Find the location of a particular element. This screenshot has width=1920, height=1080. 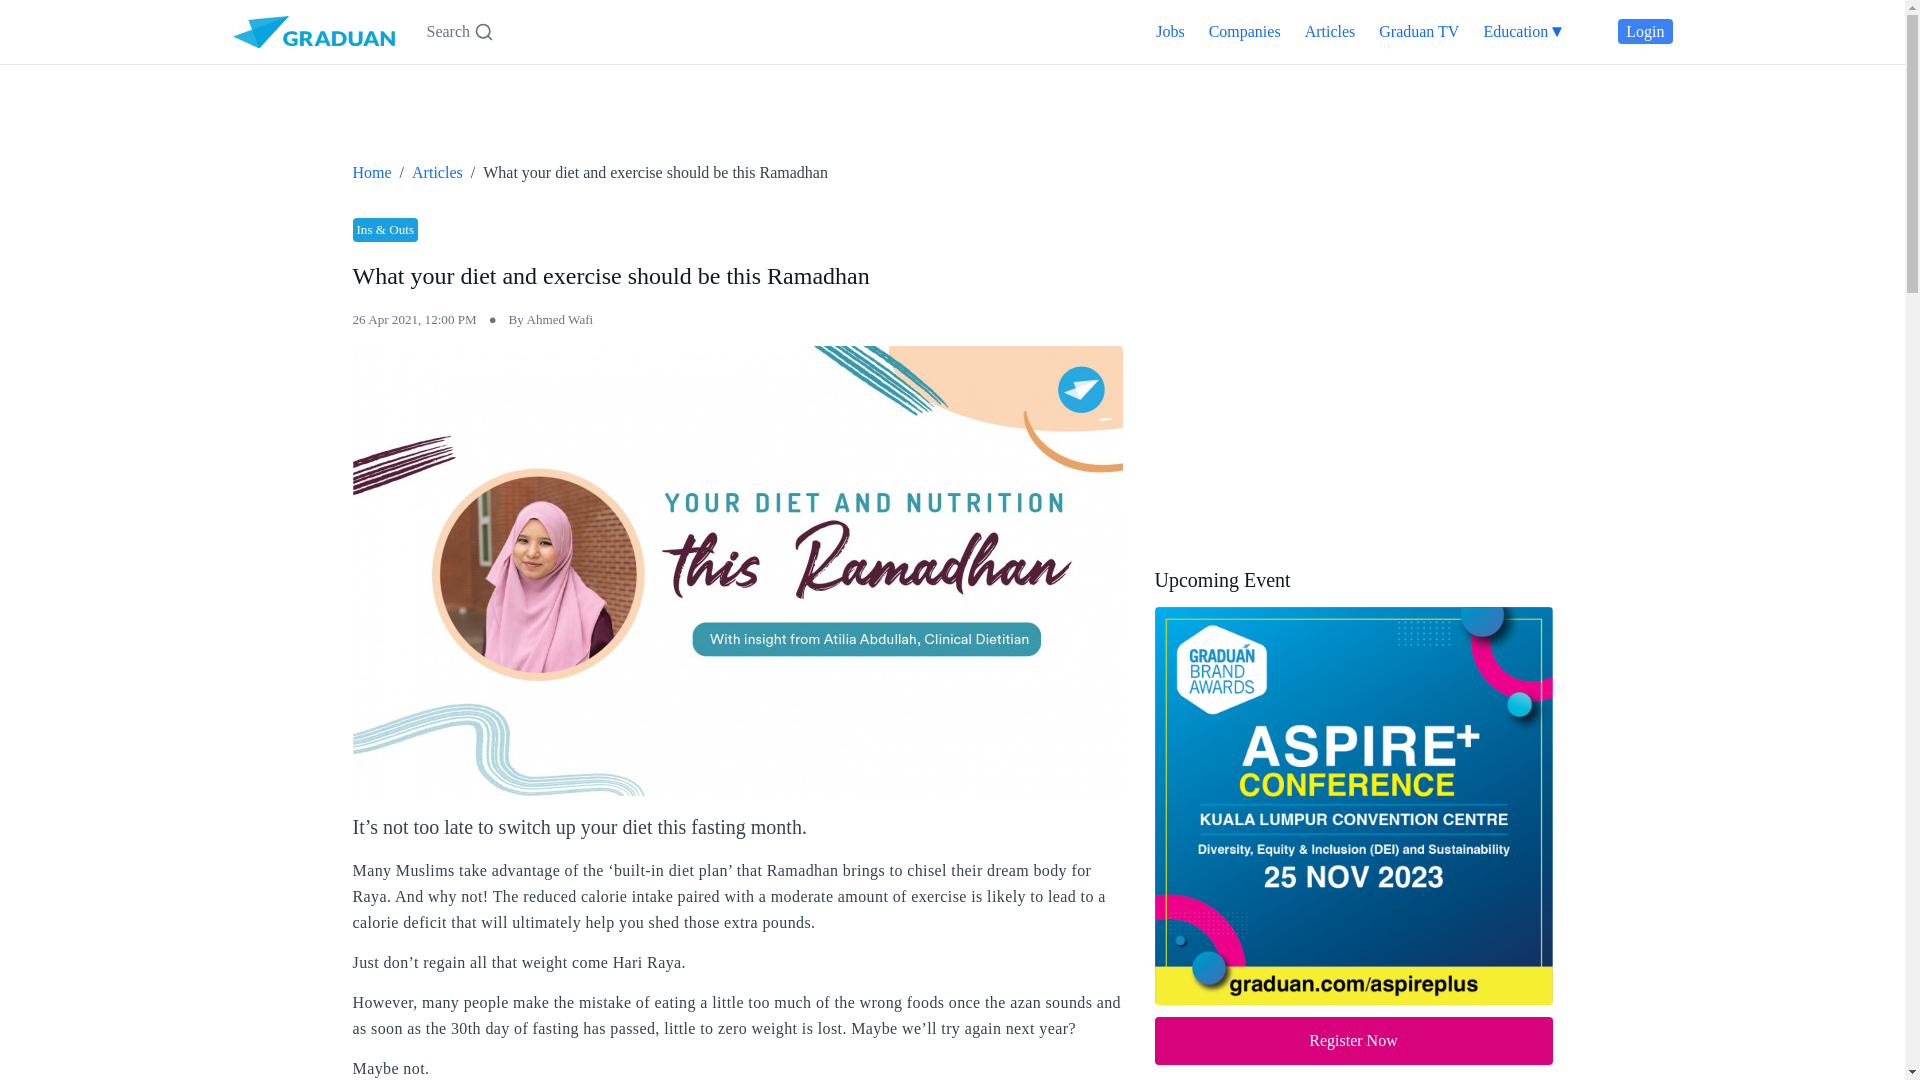

Register Now is located at coordinates (1352, 1040).